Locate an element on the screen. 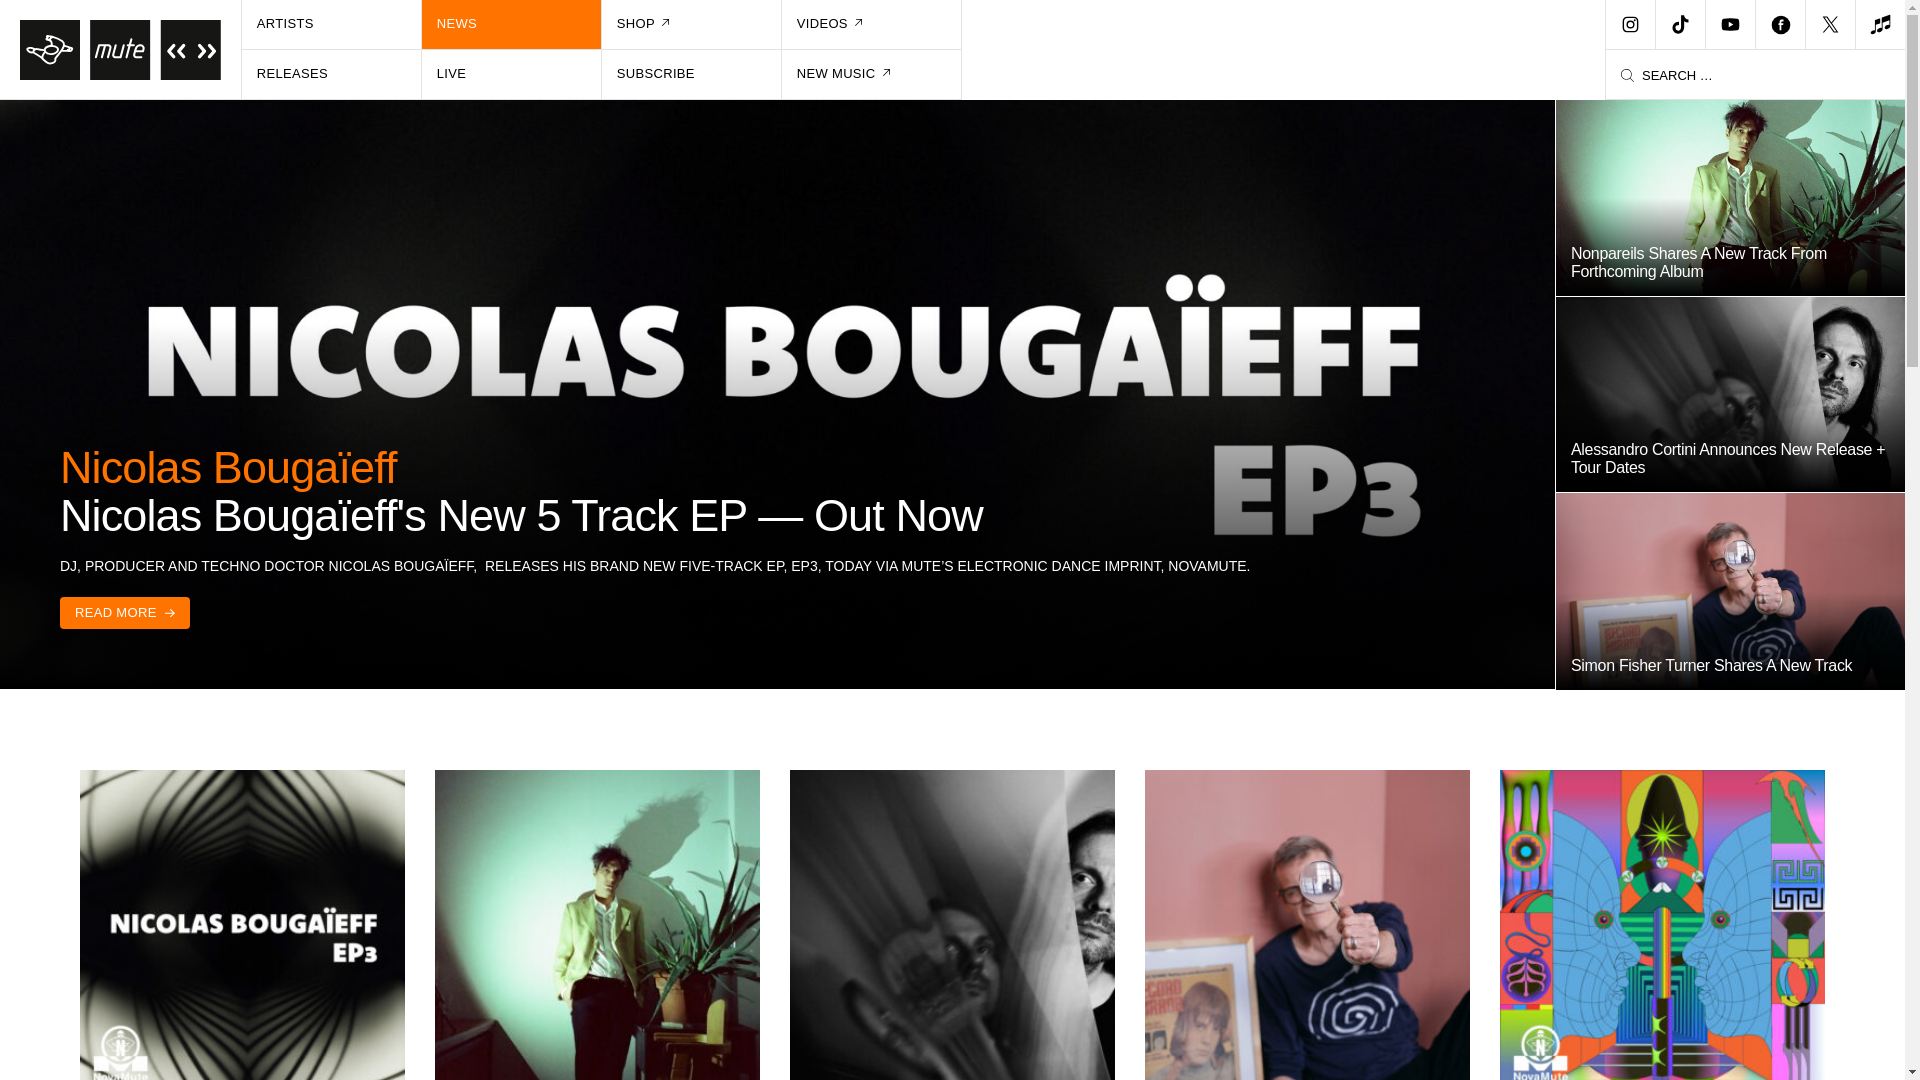 This screenshot has height=1080, width=1920. NEWS is located at coordinates (512, 24).